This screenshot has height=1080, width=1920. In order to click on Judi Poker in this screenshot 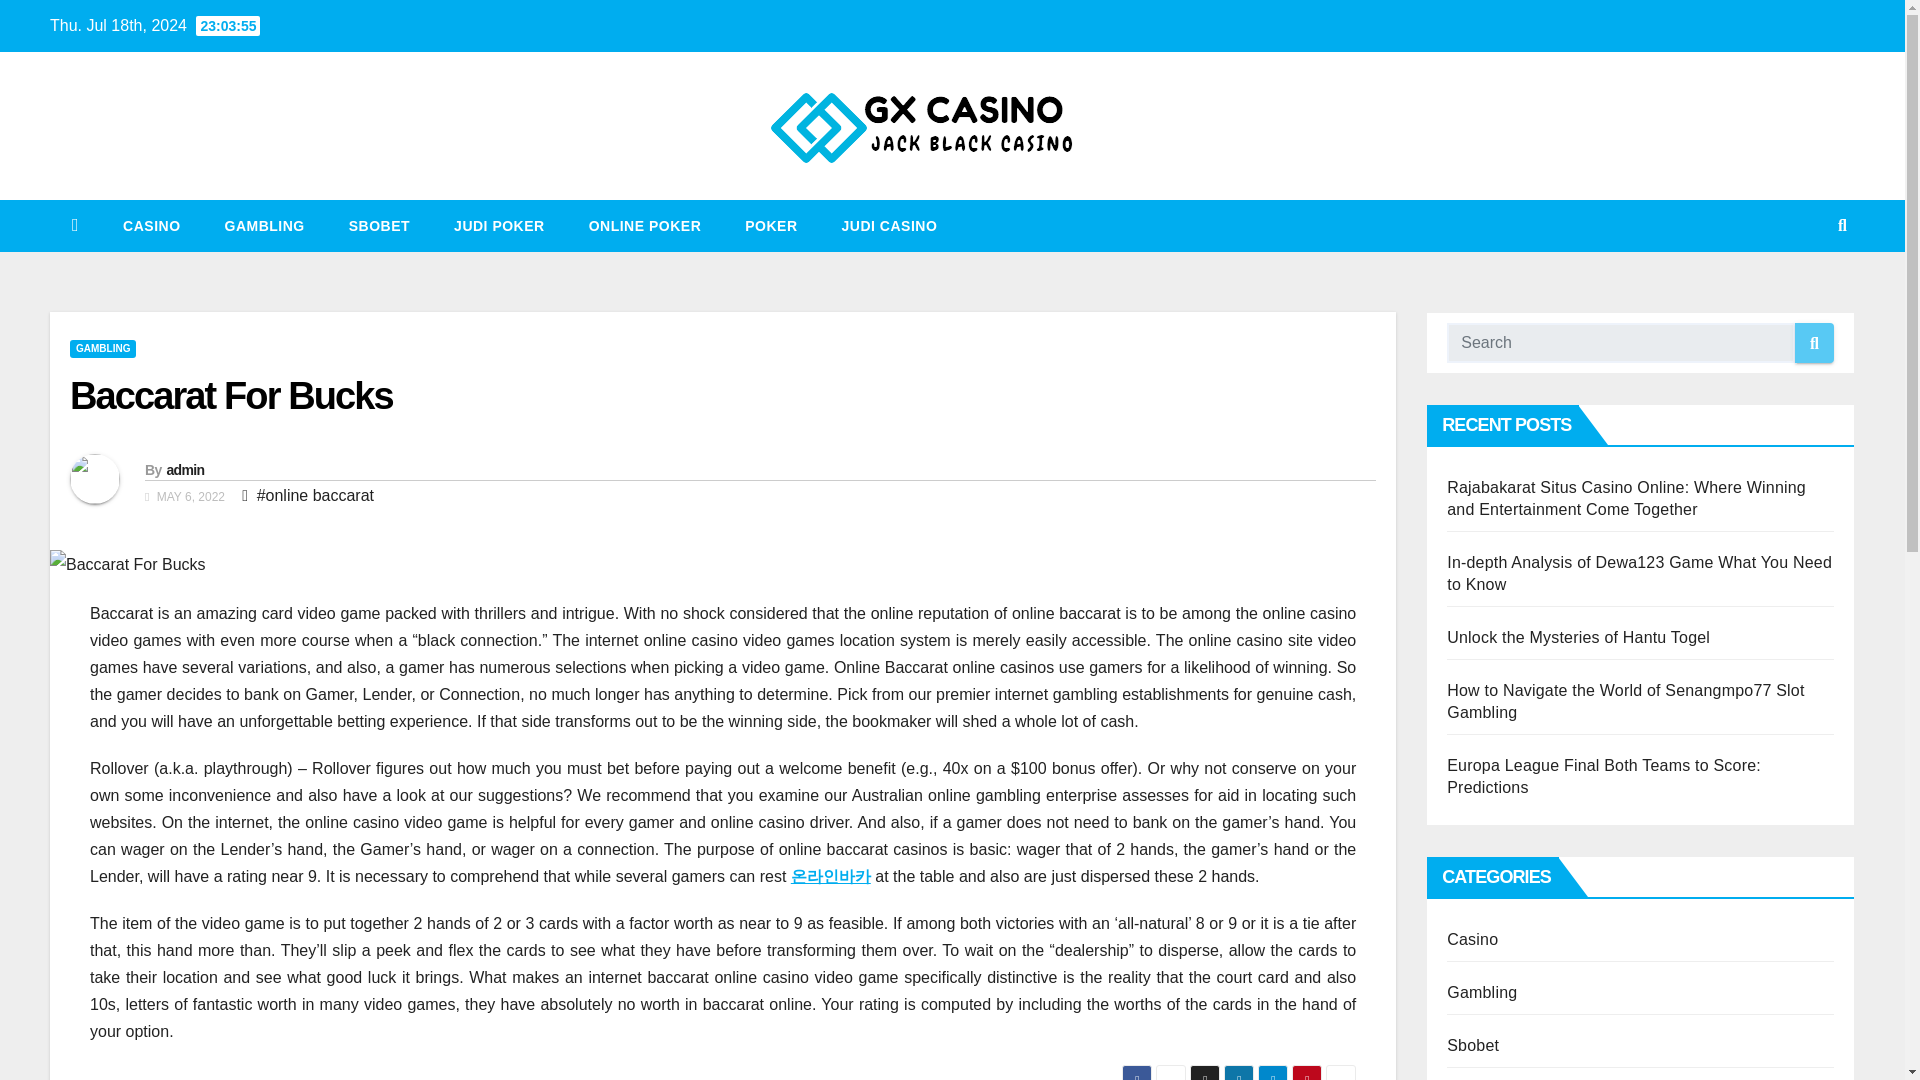, I will do `click(499, 225)`.